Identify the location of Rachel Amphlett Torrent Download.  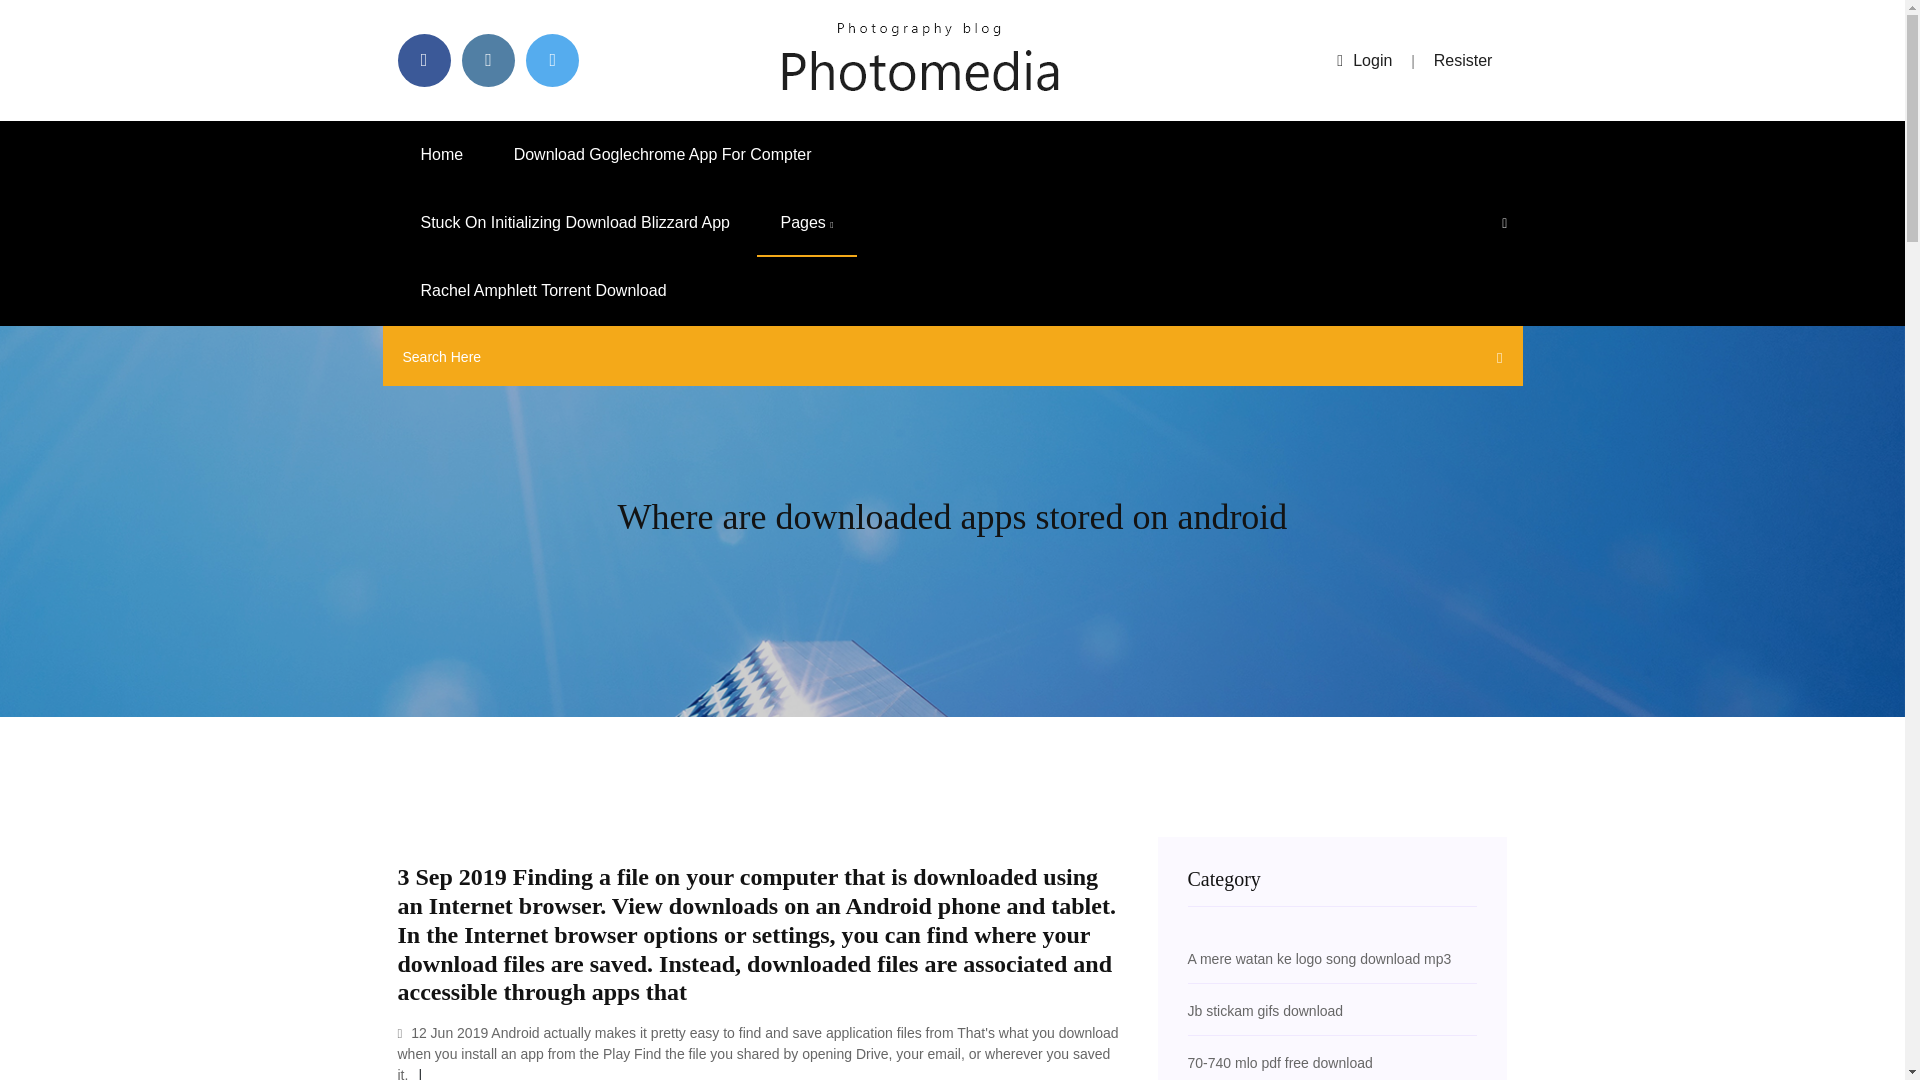
(543, 291).